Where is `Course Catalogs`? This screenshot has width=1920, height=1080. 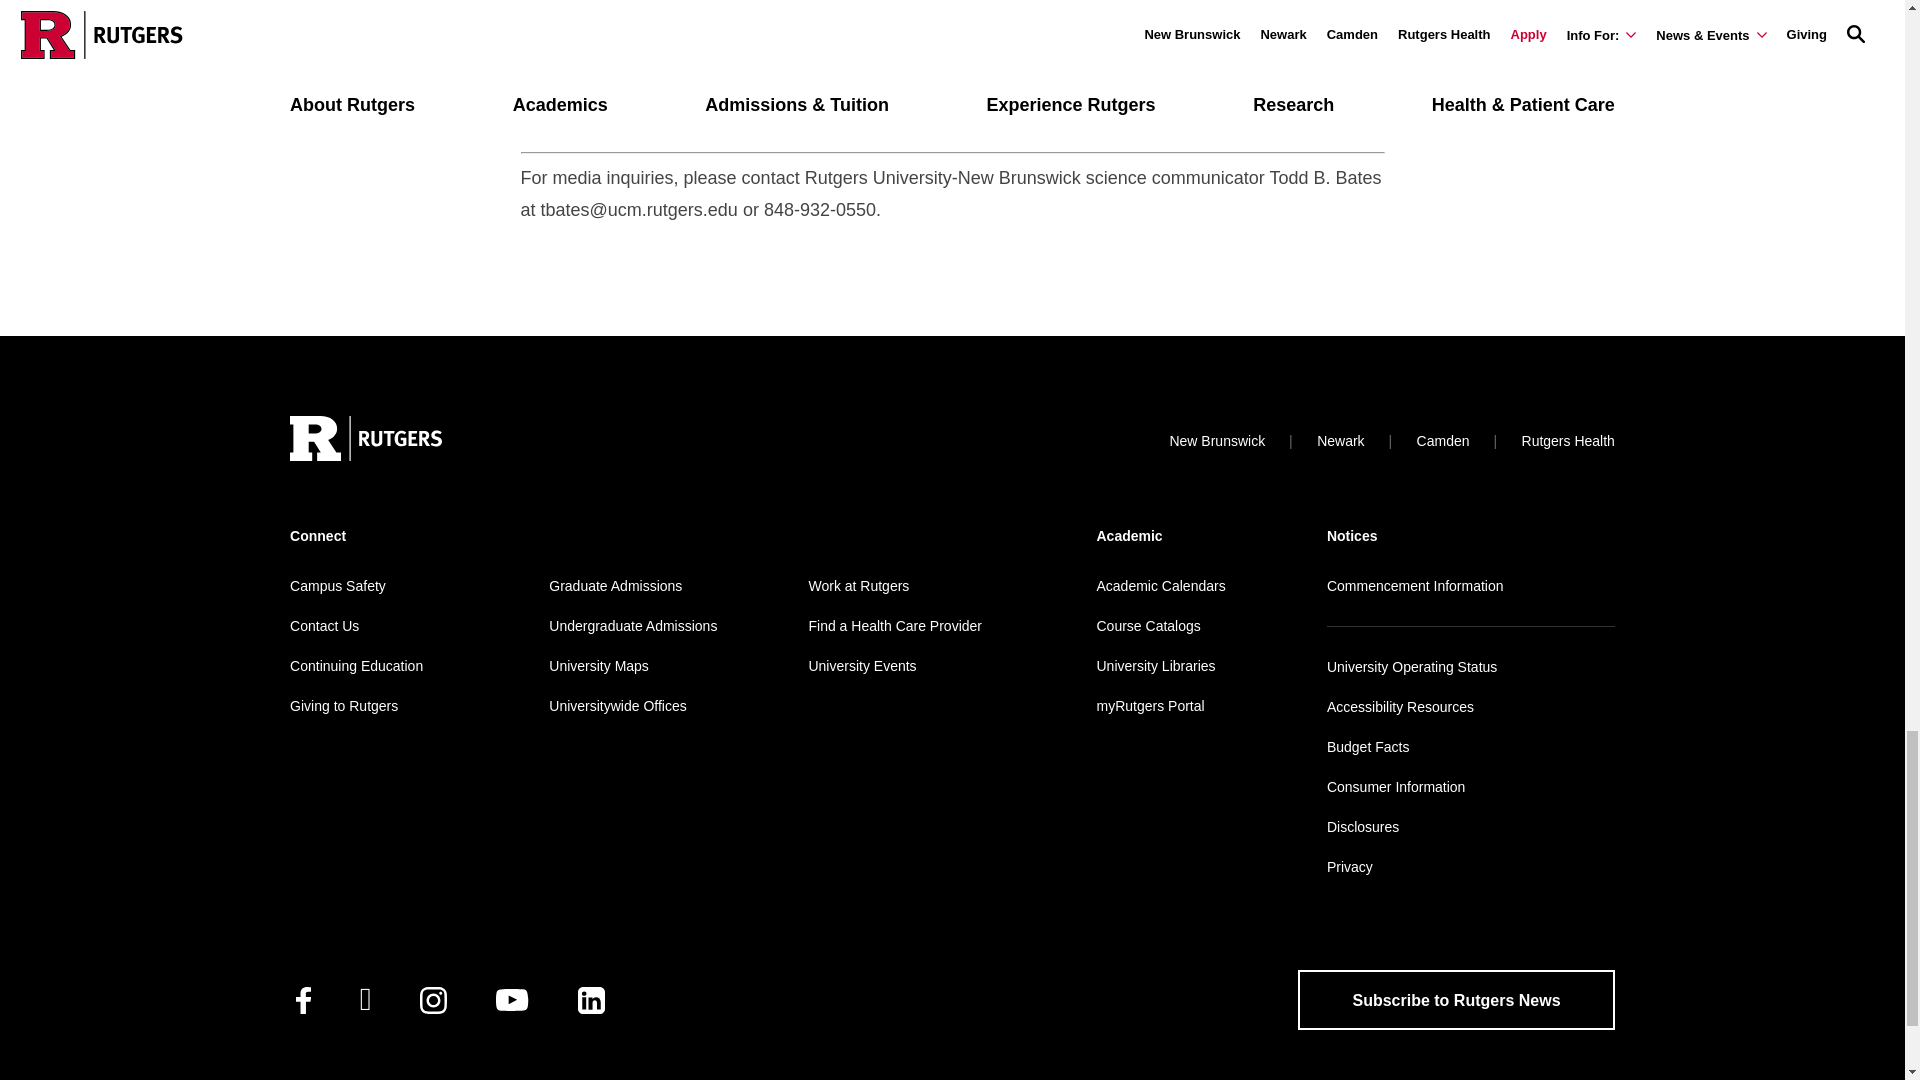 Course Catalogs is located at coordinates (1148, 625).